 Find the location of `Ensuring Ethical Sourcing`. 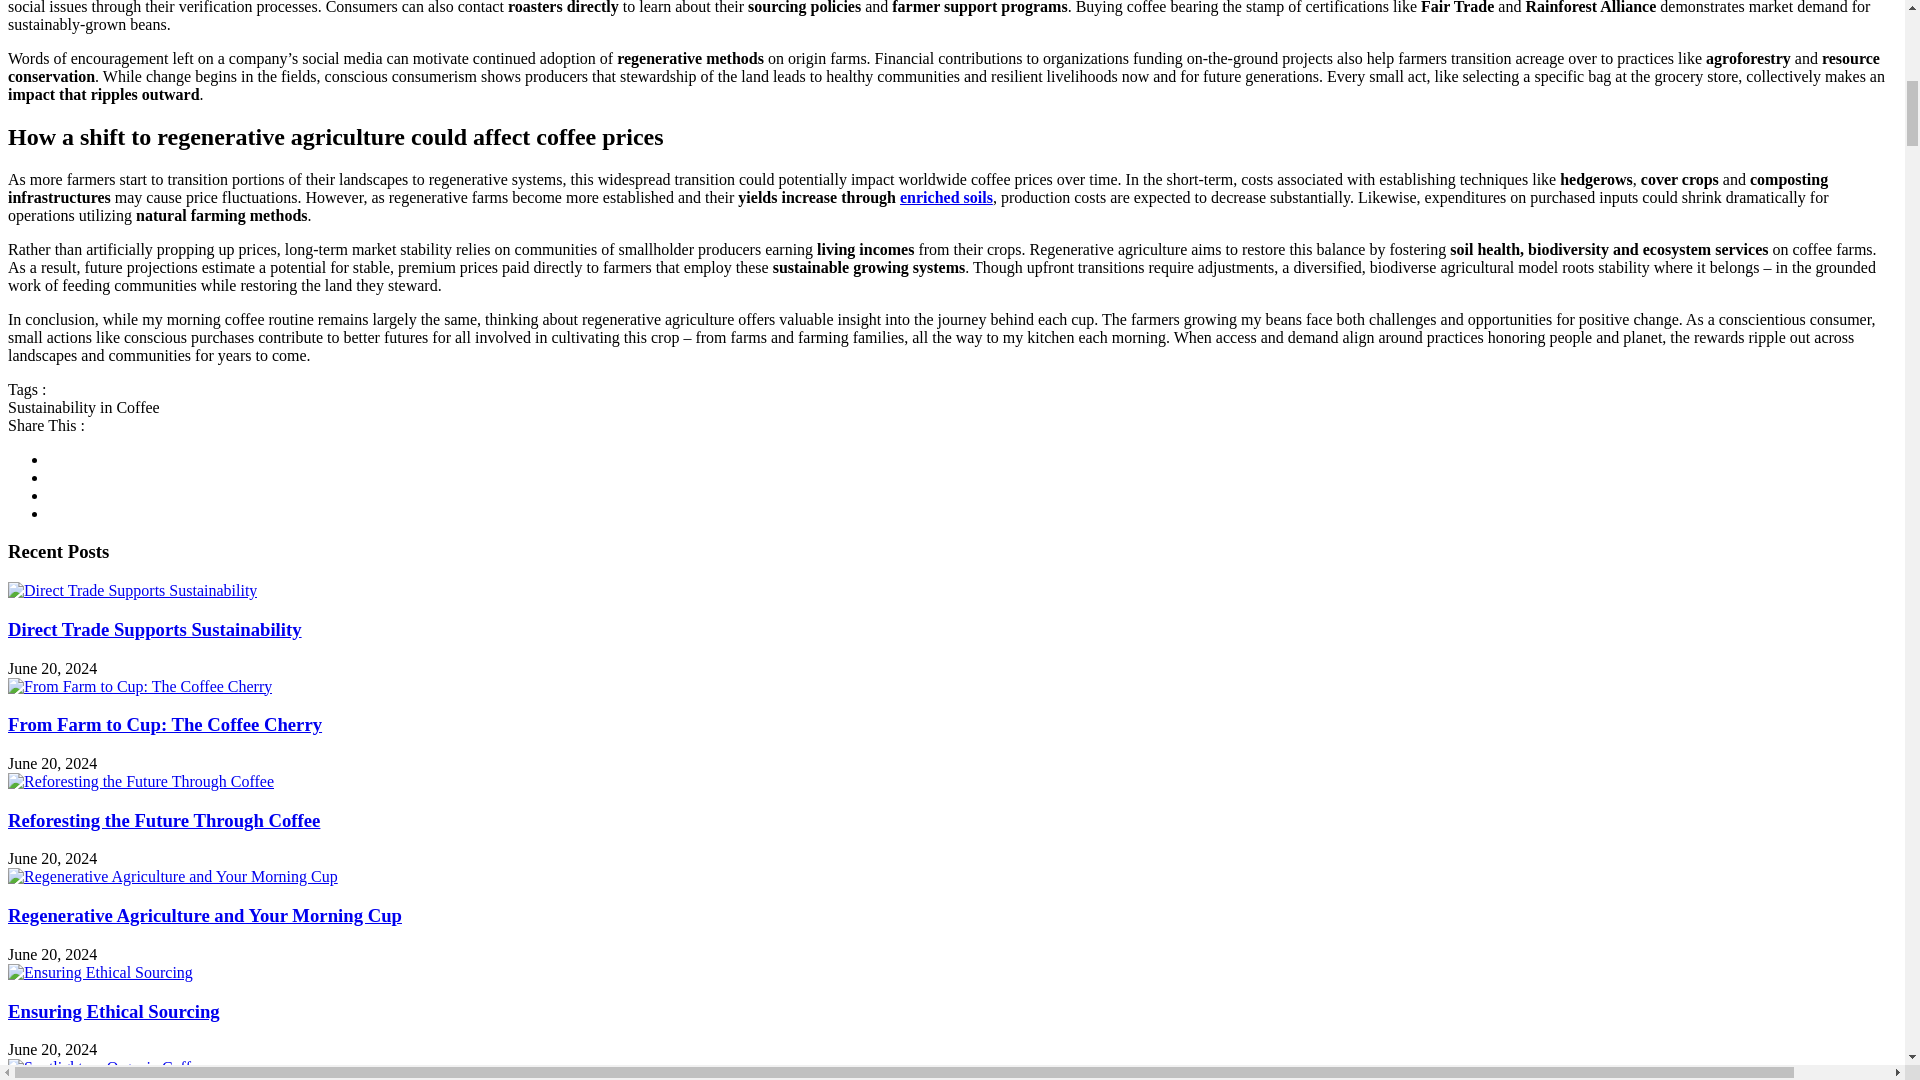

Ensuring Ethical Sourcing is located at coordinates (100, 972).